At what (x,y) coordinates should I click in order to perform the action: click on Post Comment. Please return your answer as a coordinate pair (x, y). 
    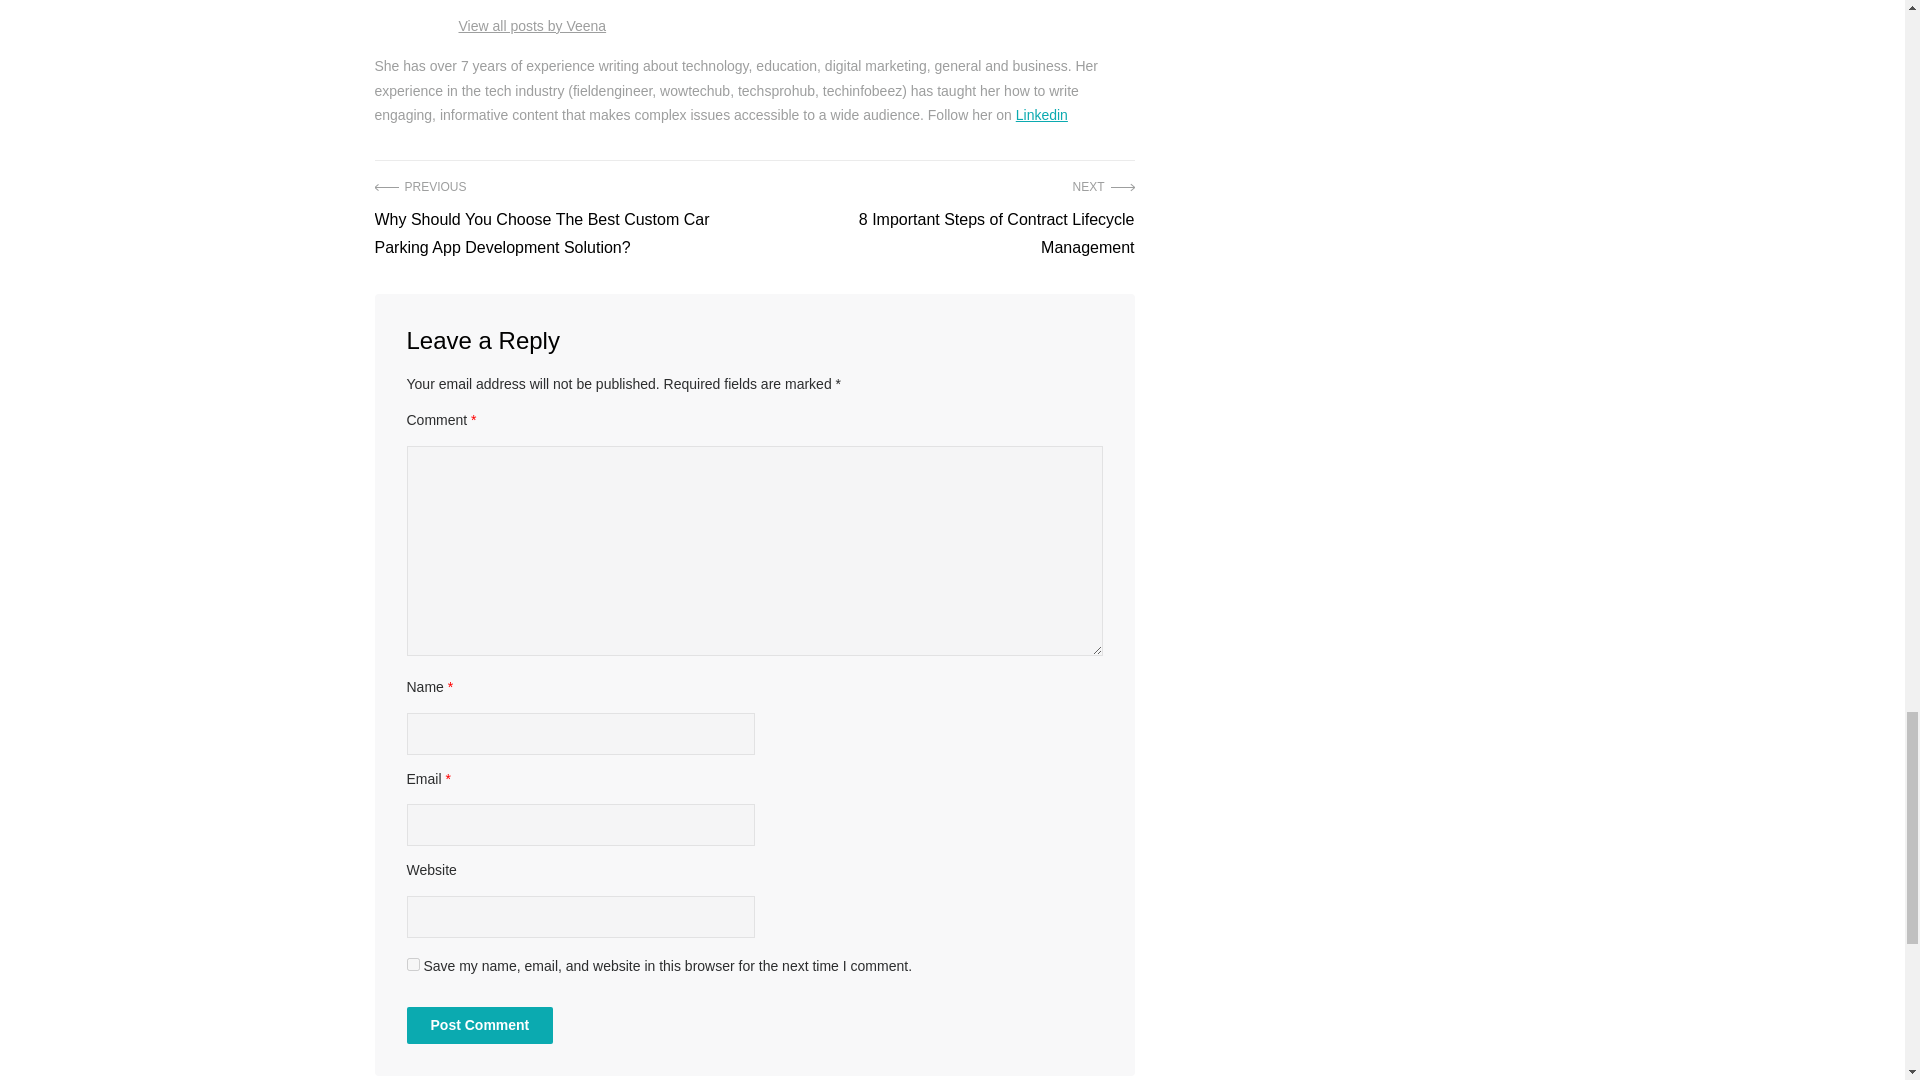
    Looking at the image, I should click on (478, 1025).